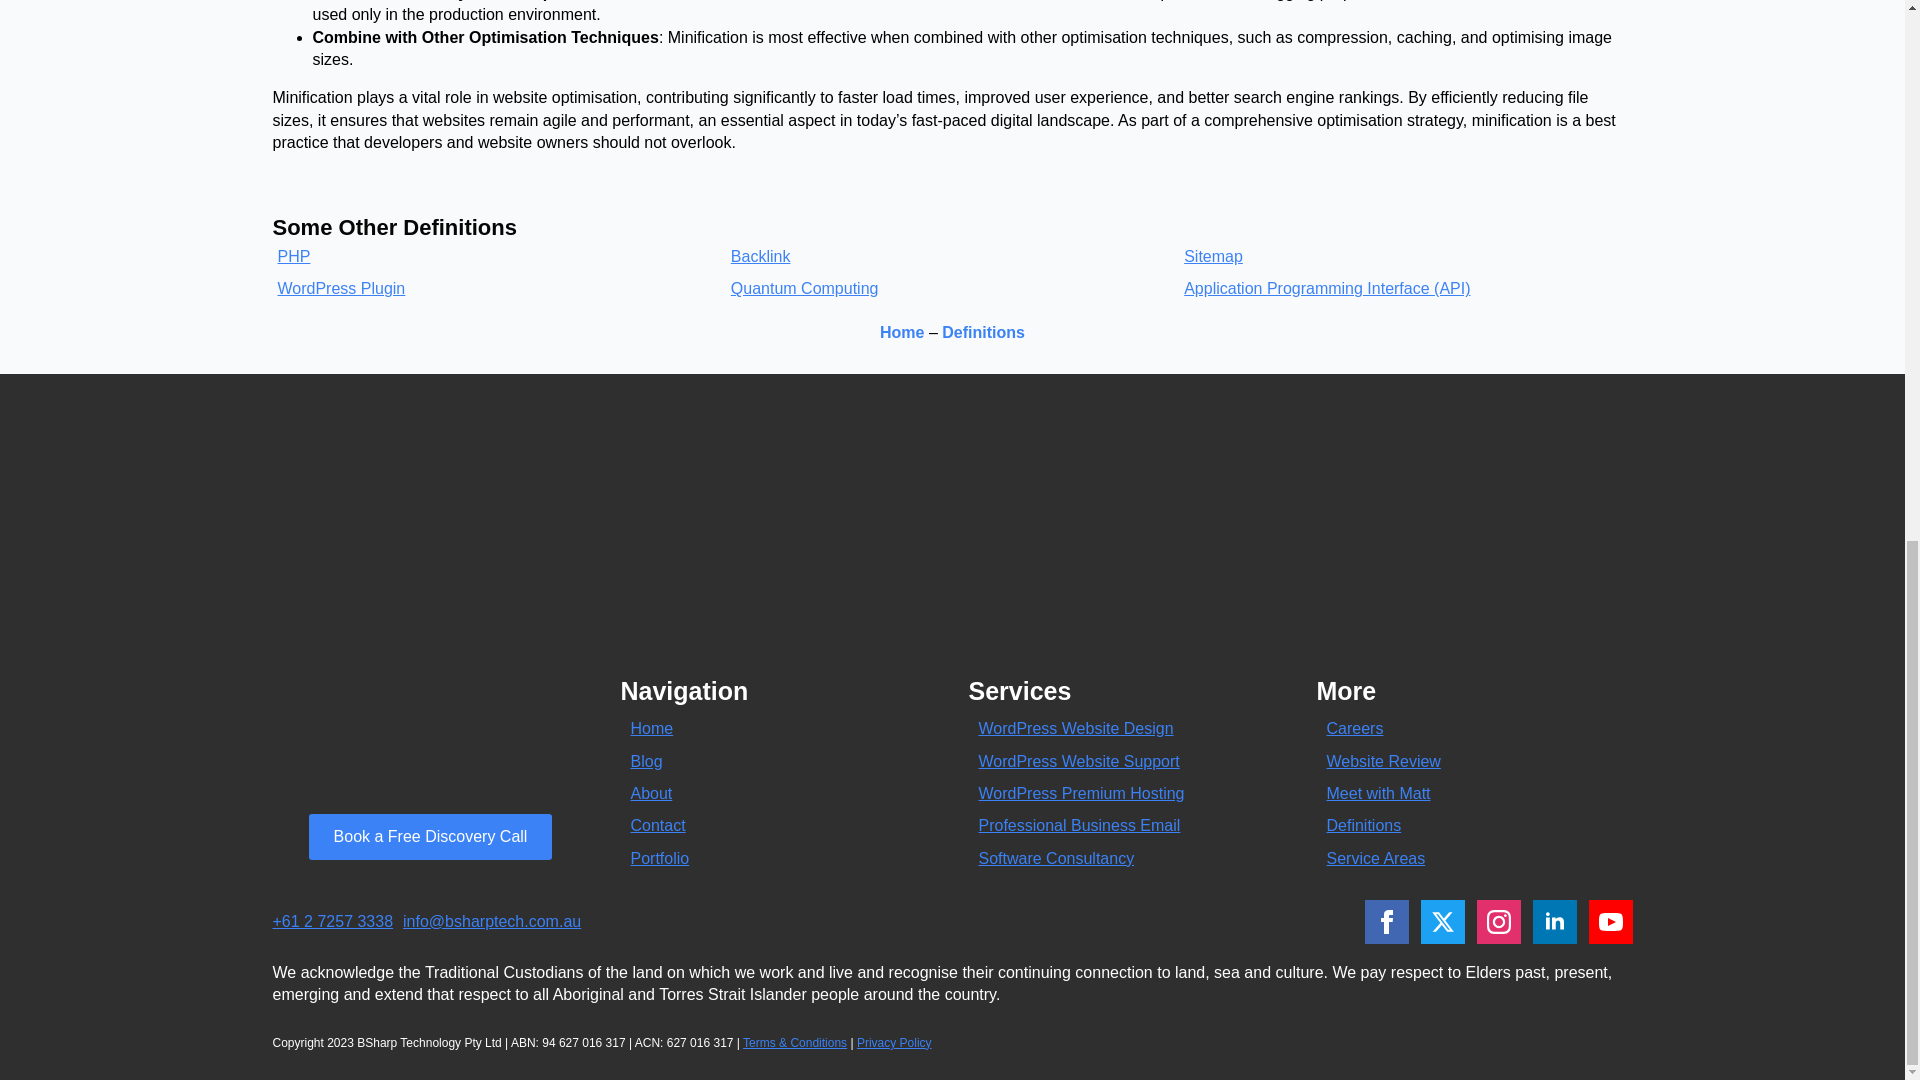 The image size is (1920, 1080). Describe the element at coordinates (650, 794) in the screenshot. I see `About` at that location.